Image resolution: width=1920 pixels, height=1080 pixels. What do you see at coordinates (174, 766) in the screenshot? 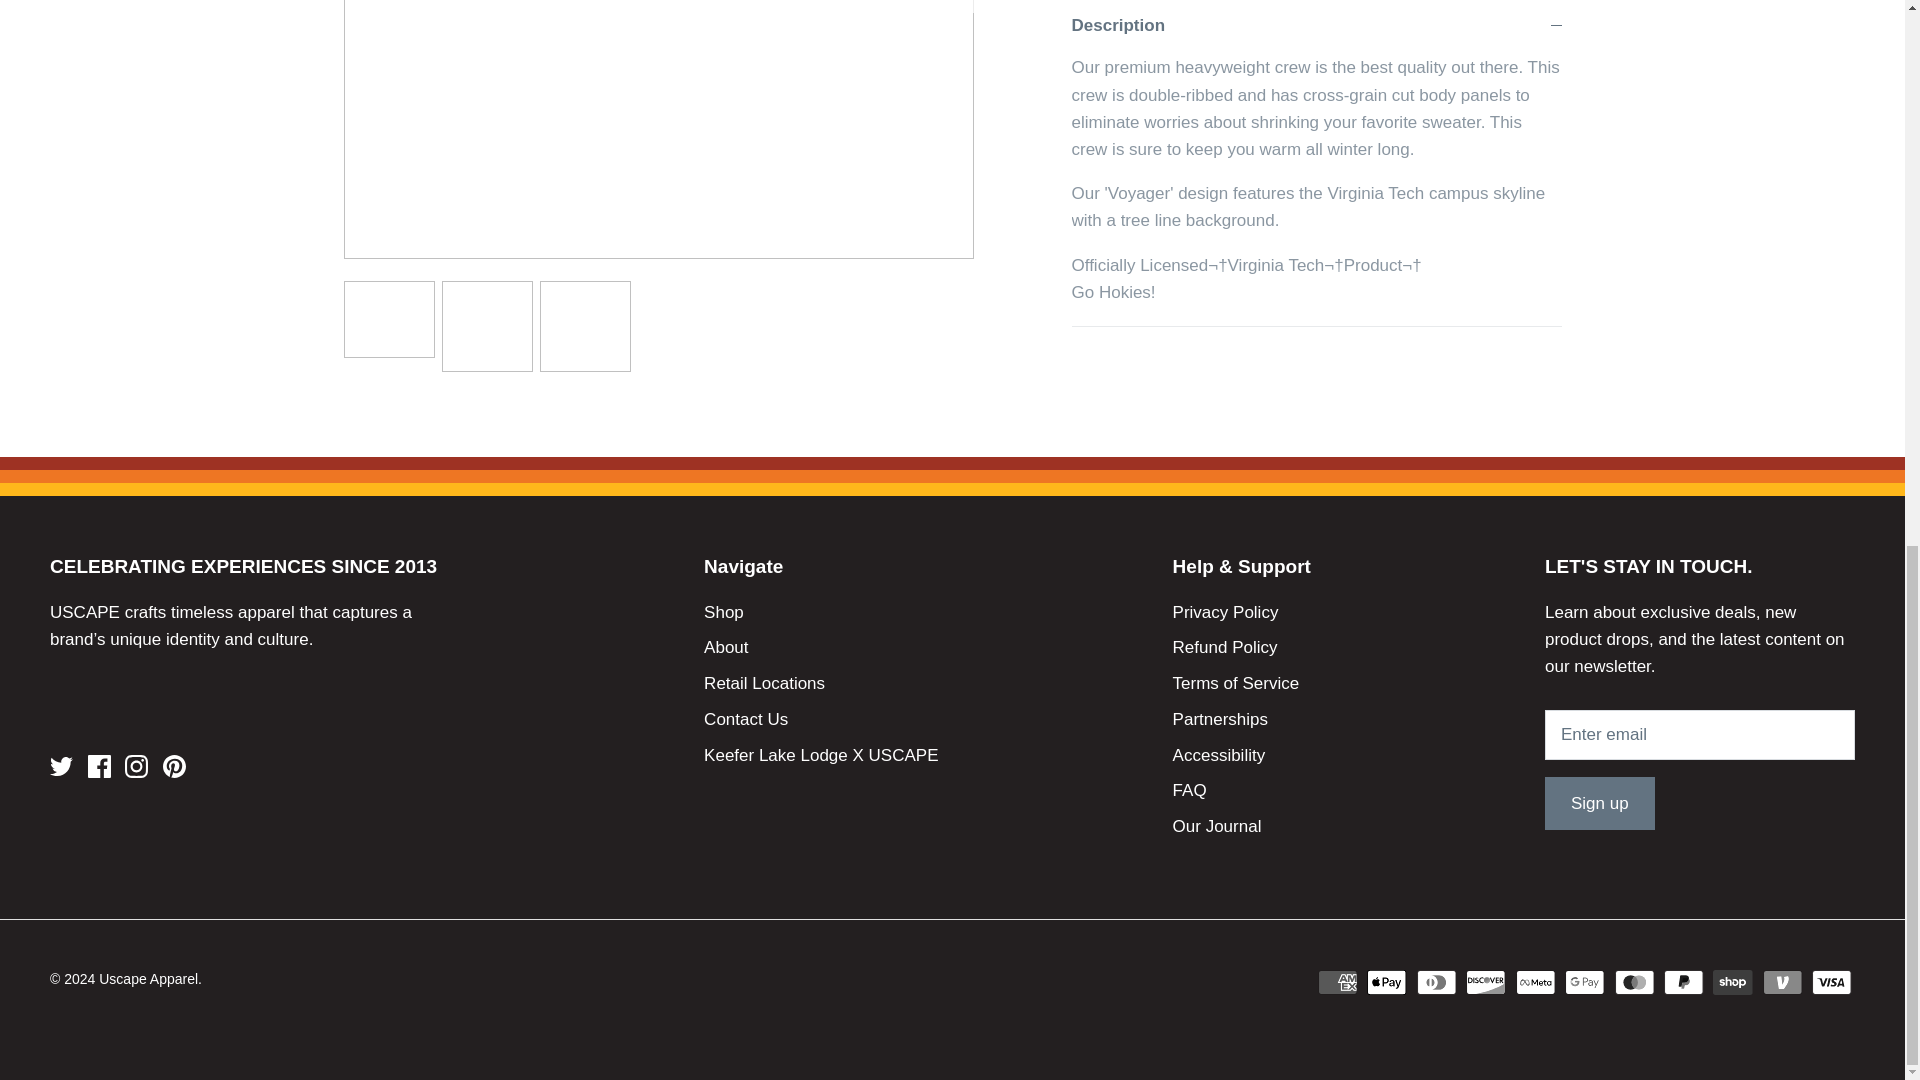
I see `Pinterest` at bounding box center [174, 766].